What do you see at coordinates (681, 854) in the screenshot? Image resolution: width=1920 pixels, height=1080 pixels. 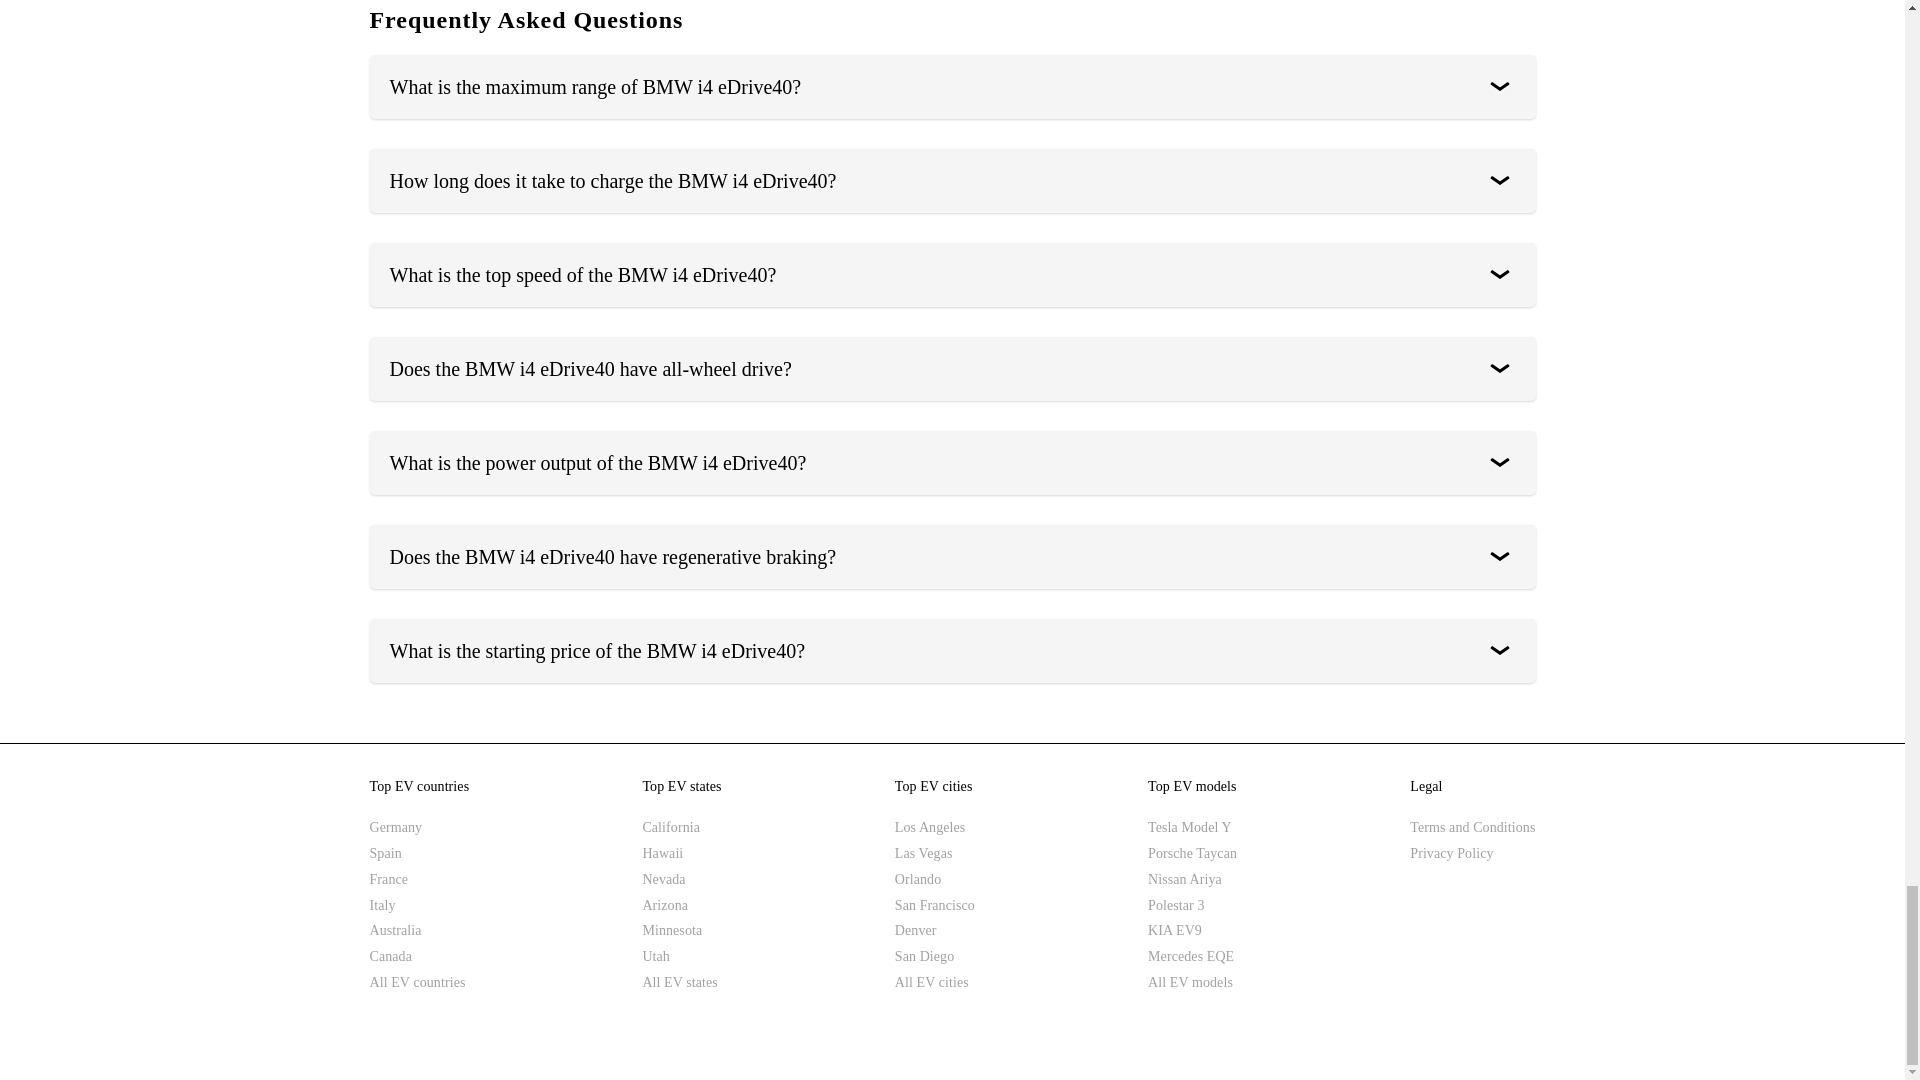 I see `Hawaii` at bounding box center [681, 854].